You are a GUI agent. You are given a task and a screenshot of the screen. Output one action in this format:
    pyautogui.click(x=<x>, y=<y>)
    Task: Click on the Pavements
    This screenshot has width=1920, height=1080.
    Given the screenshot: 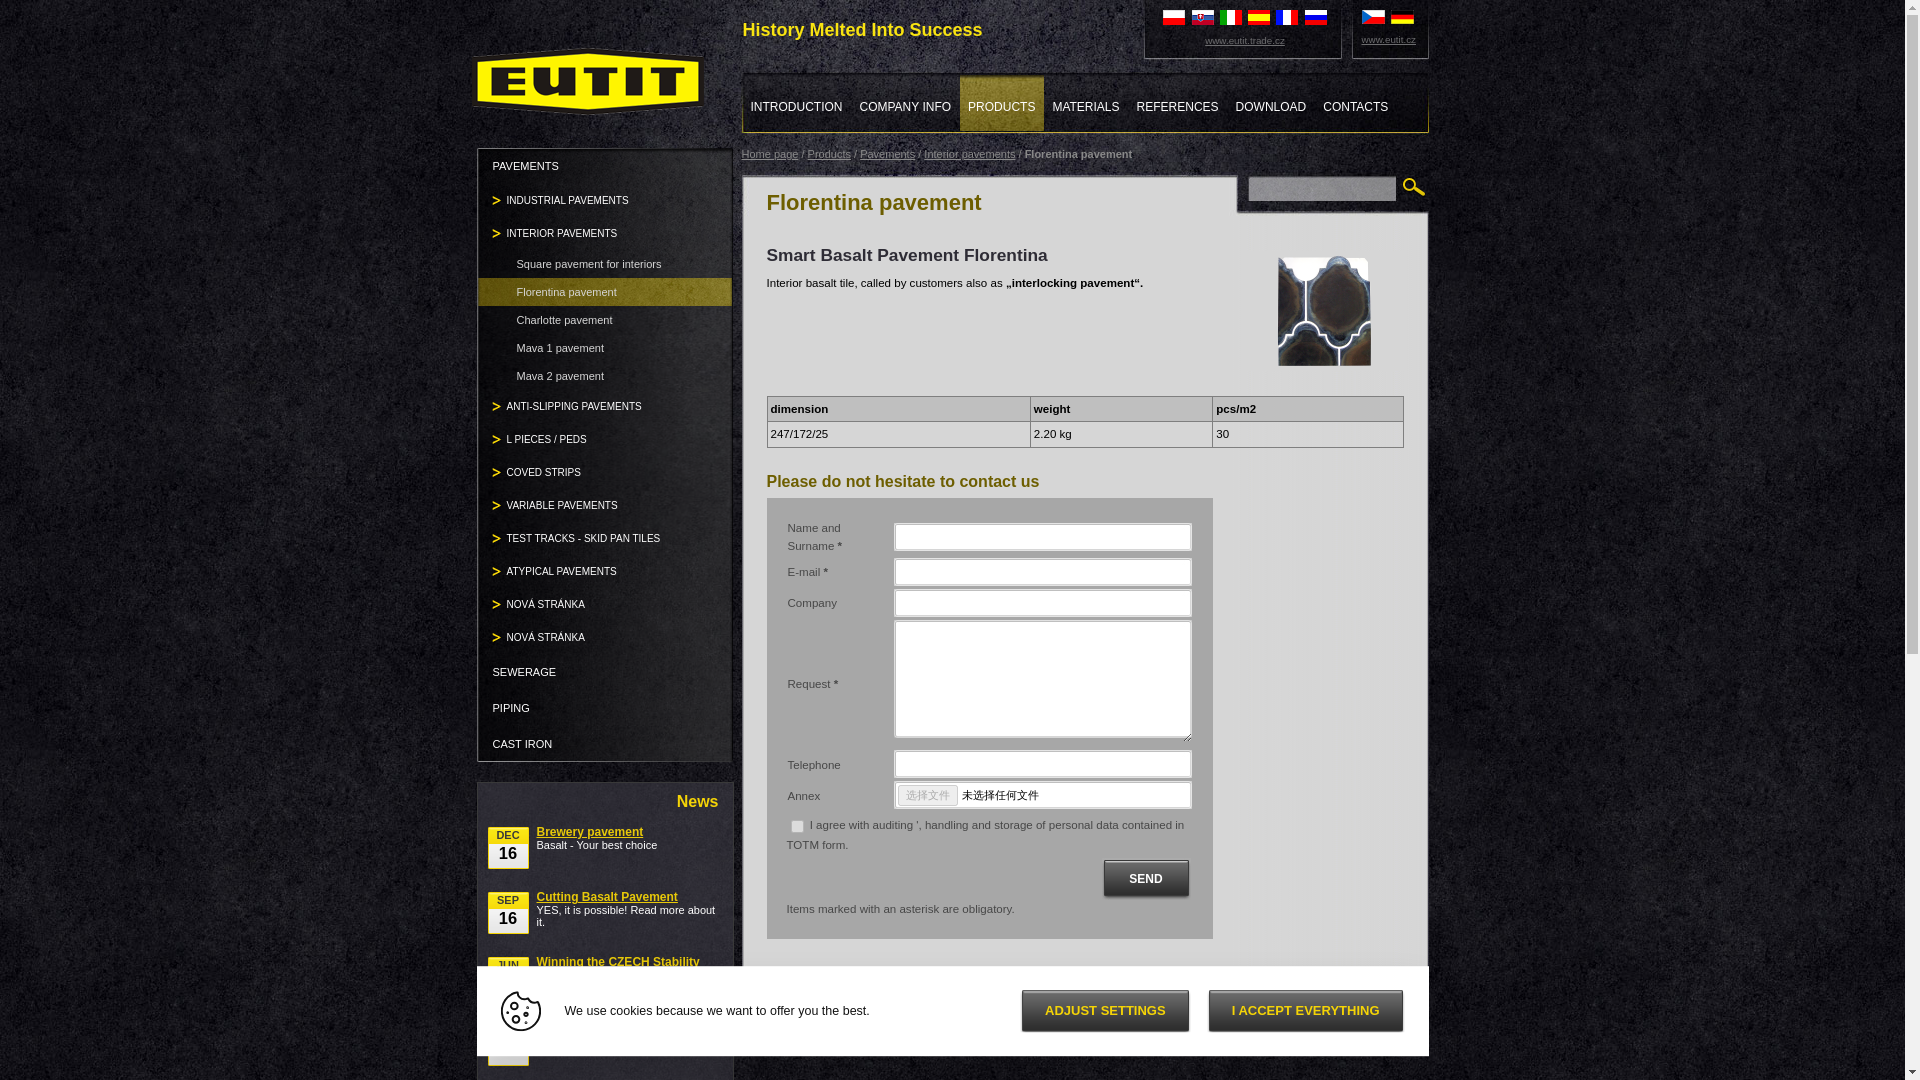 What is the action you would take?
    pyautogui.click(x=888, y=153)
    